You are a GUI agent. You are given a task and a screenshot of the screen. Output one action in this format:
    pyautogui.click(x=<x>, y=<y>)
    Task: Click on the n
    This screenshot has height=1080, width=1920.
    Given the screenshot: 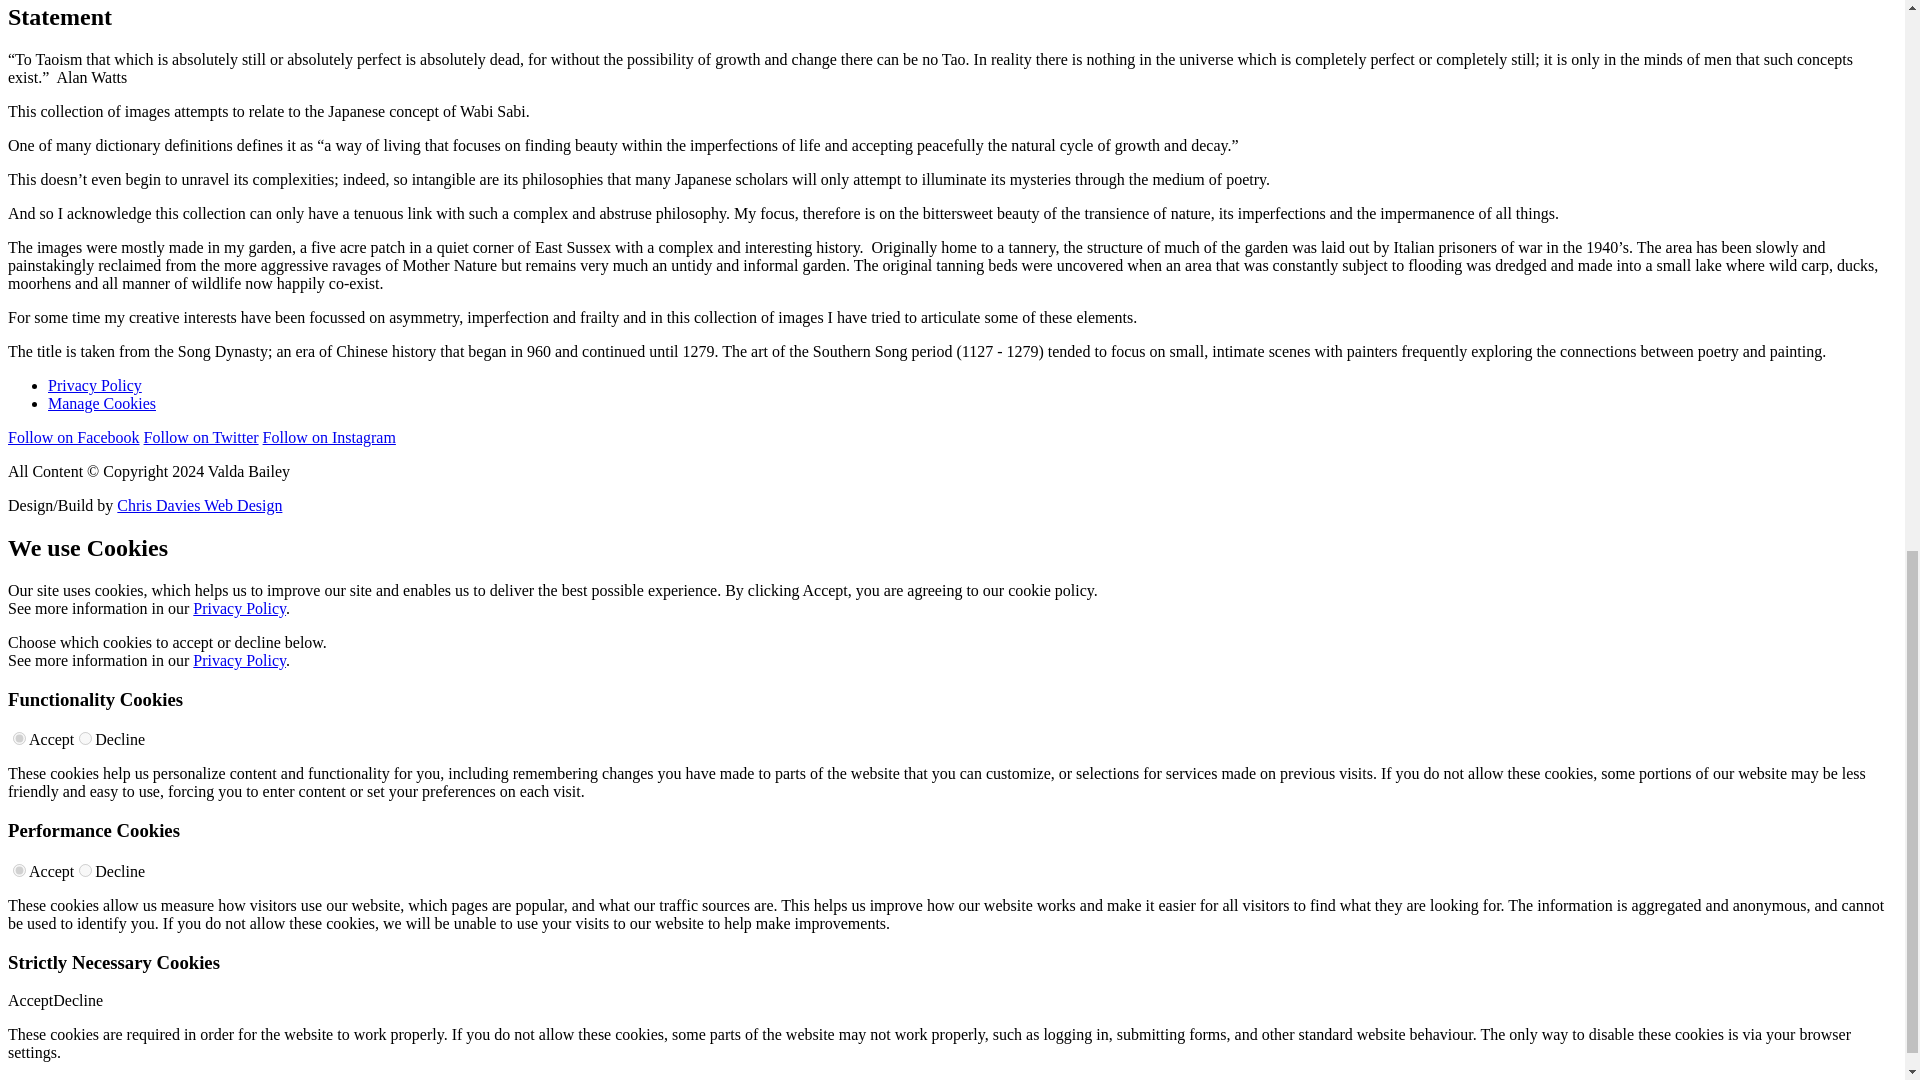 What is the action you would take?
    pyautogui.click(x=85, y=870)
    